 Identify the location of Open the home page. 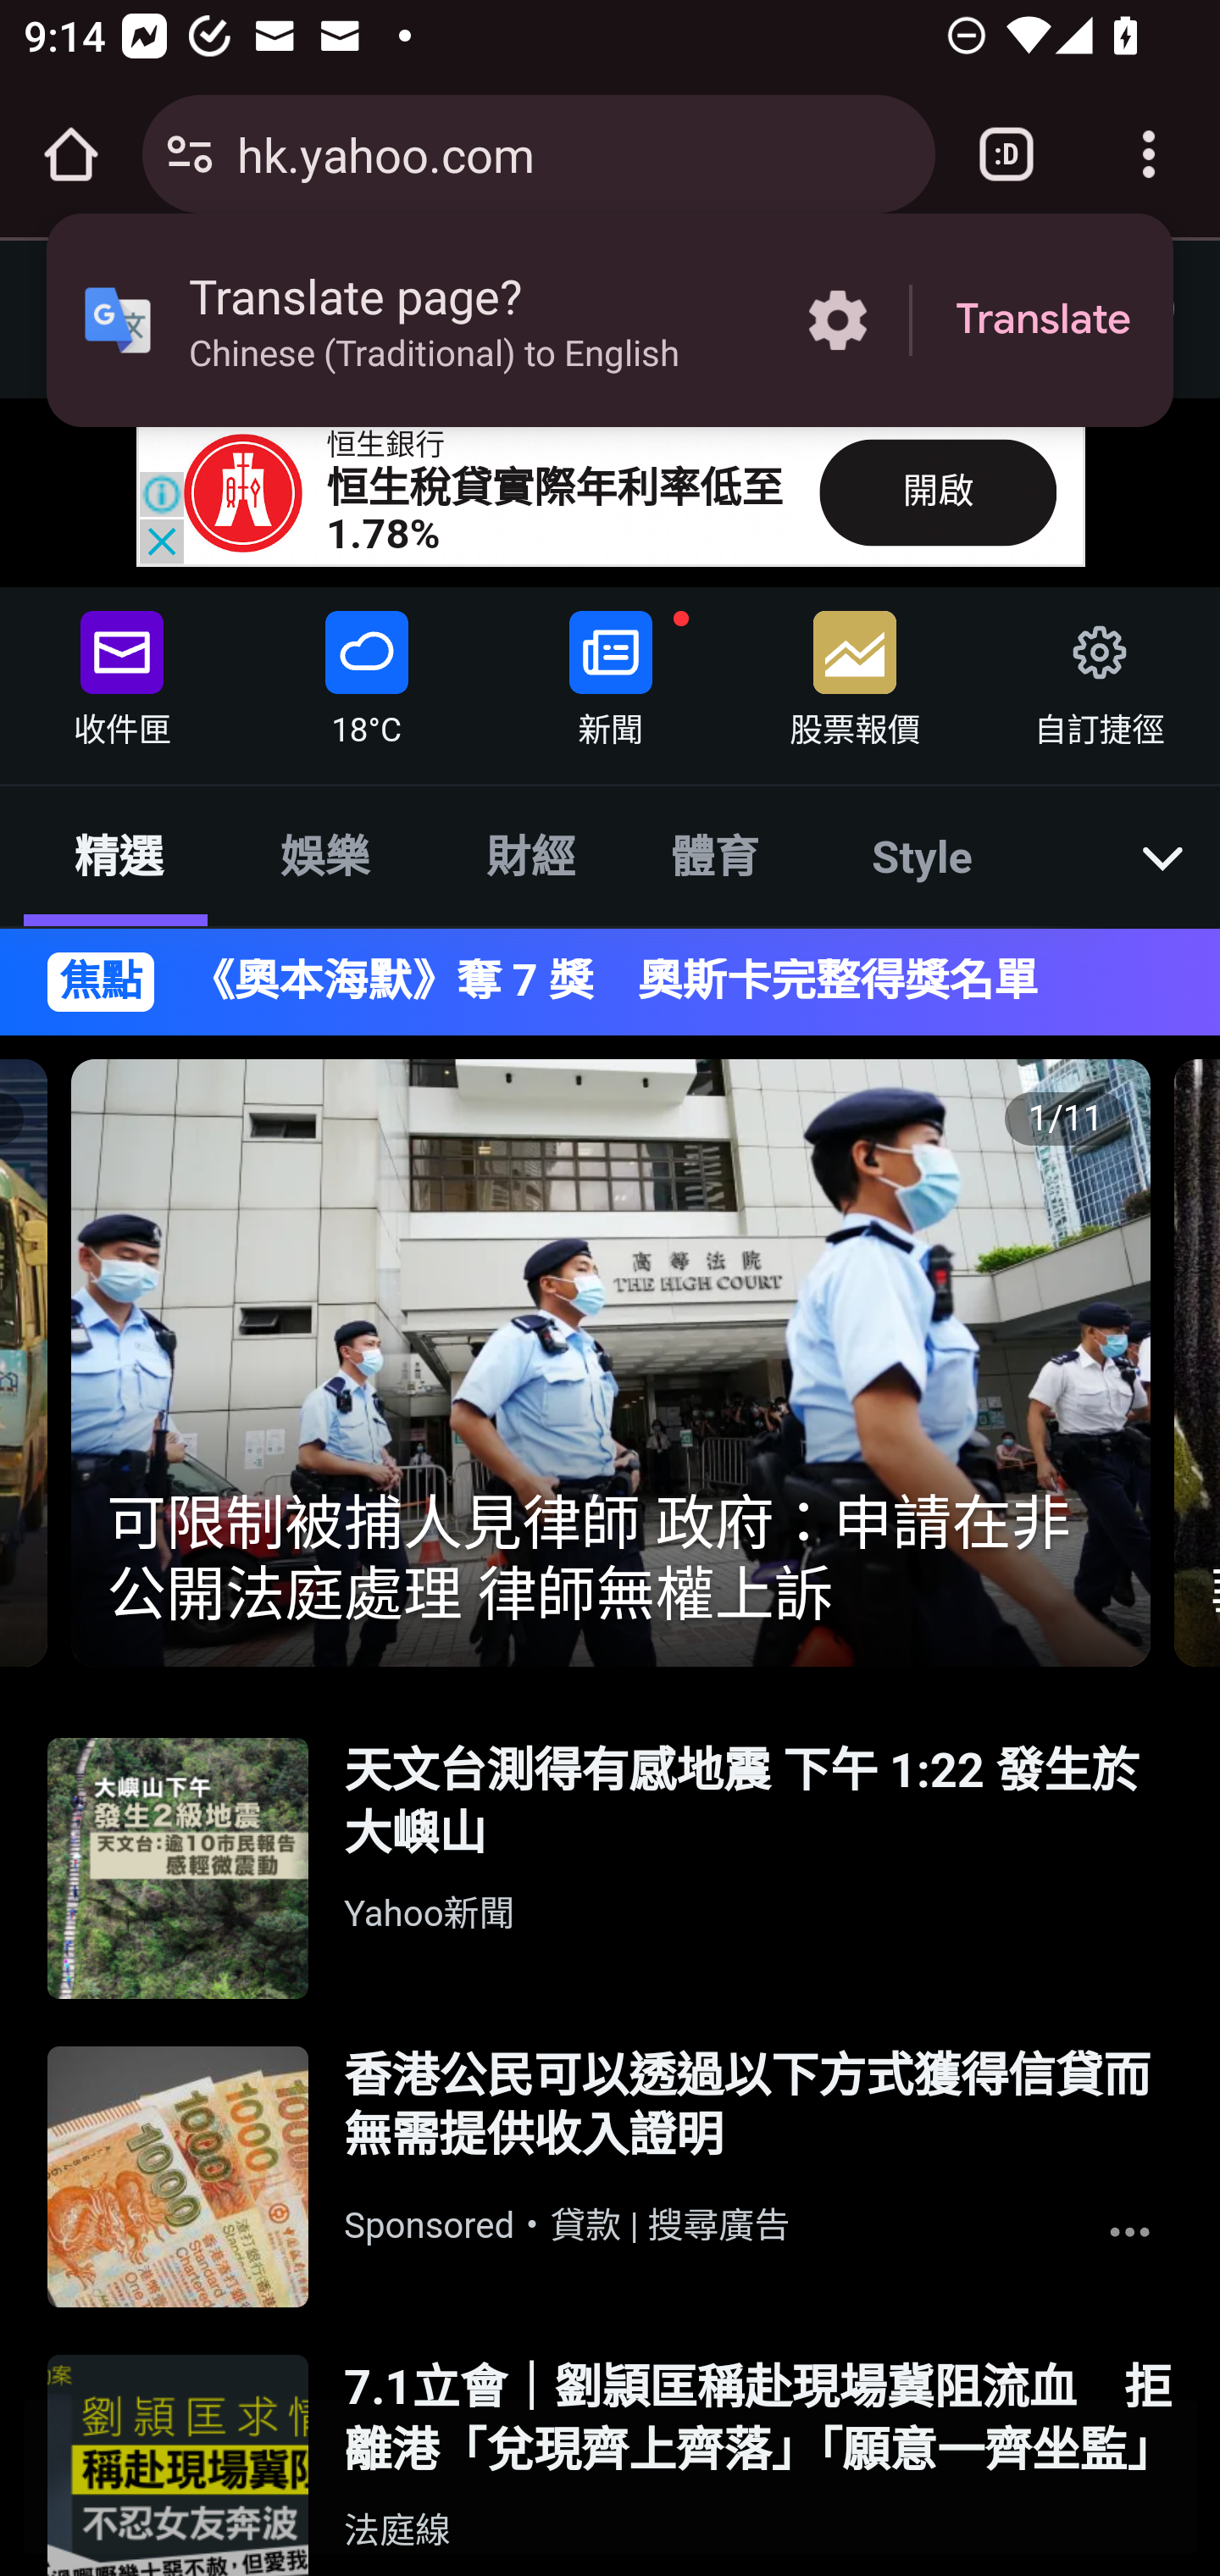
(71, 154).